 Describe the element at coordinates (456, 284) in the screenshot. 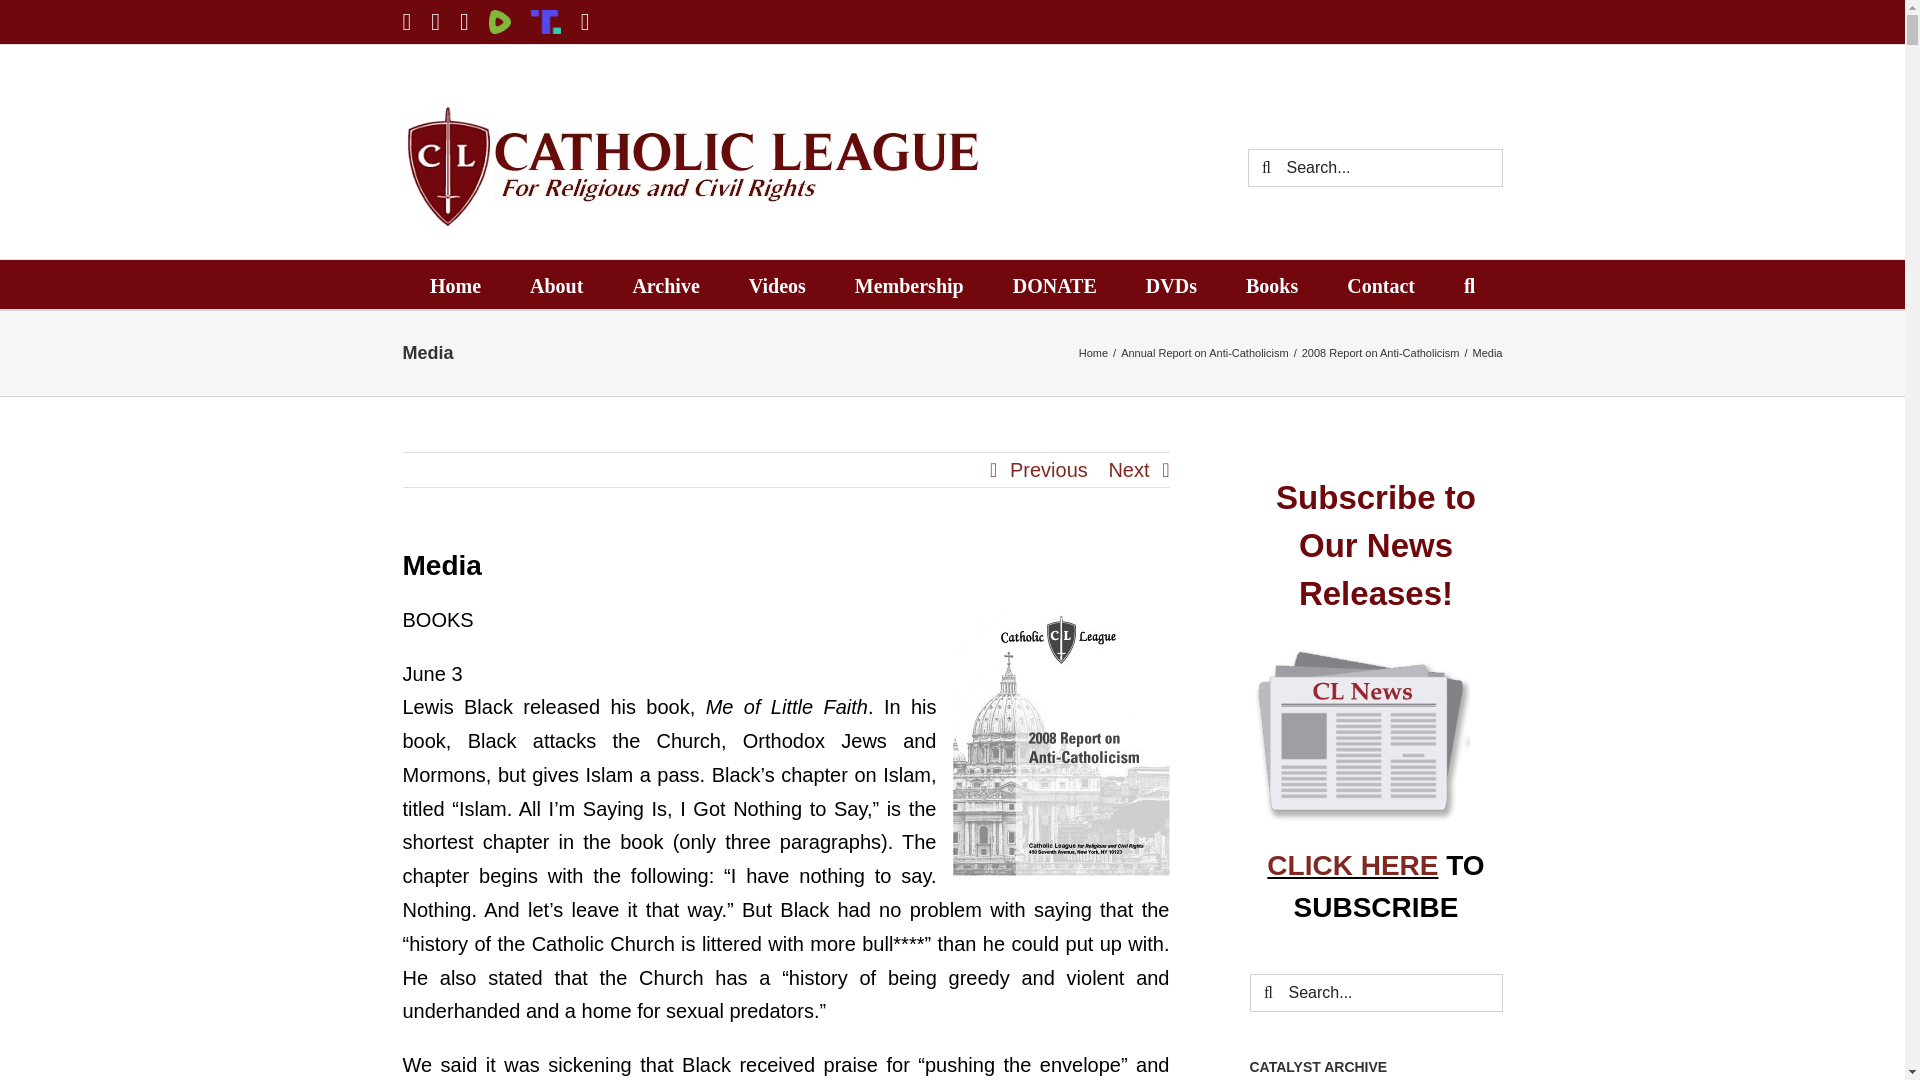

I see `Home` at that location.